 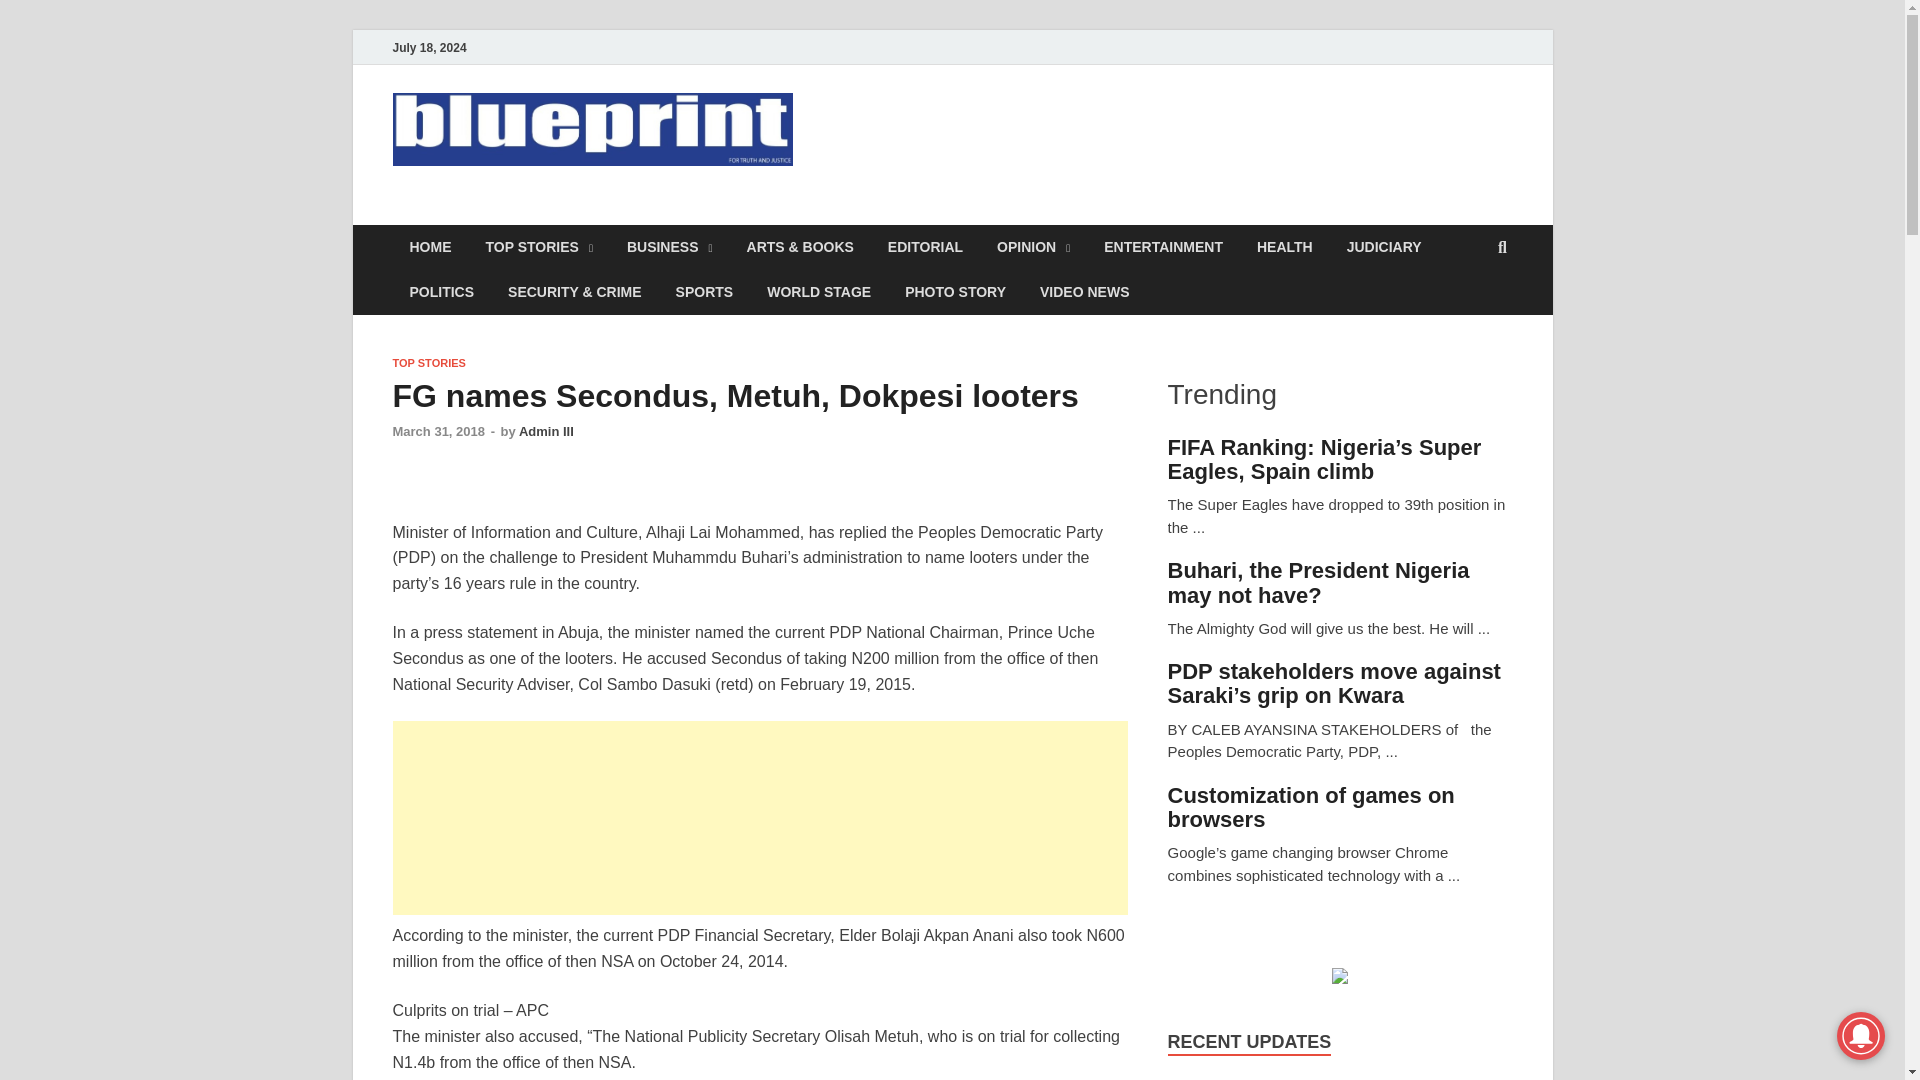 What do you see at coordinates (666, 213) in the screenshot?
I see `Blueprint Newspapers Limited` at bounding box center [666, 213].